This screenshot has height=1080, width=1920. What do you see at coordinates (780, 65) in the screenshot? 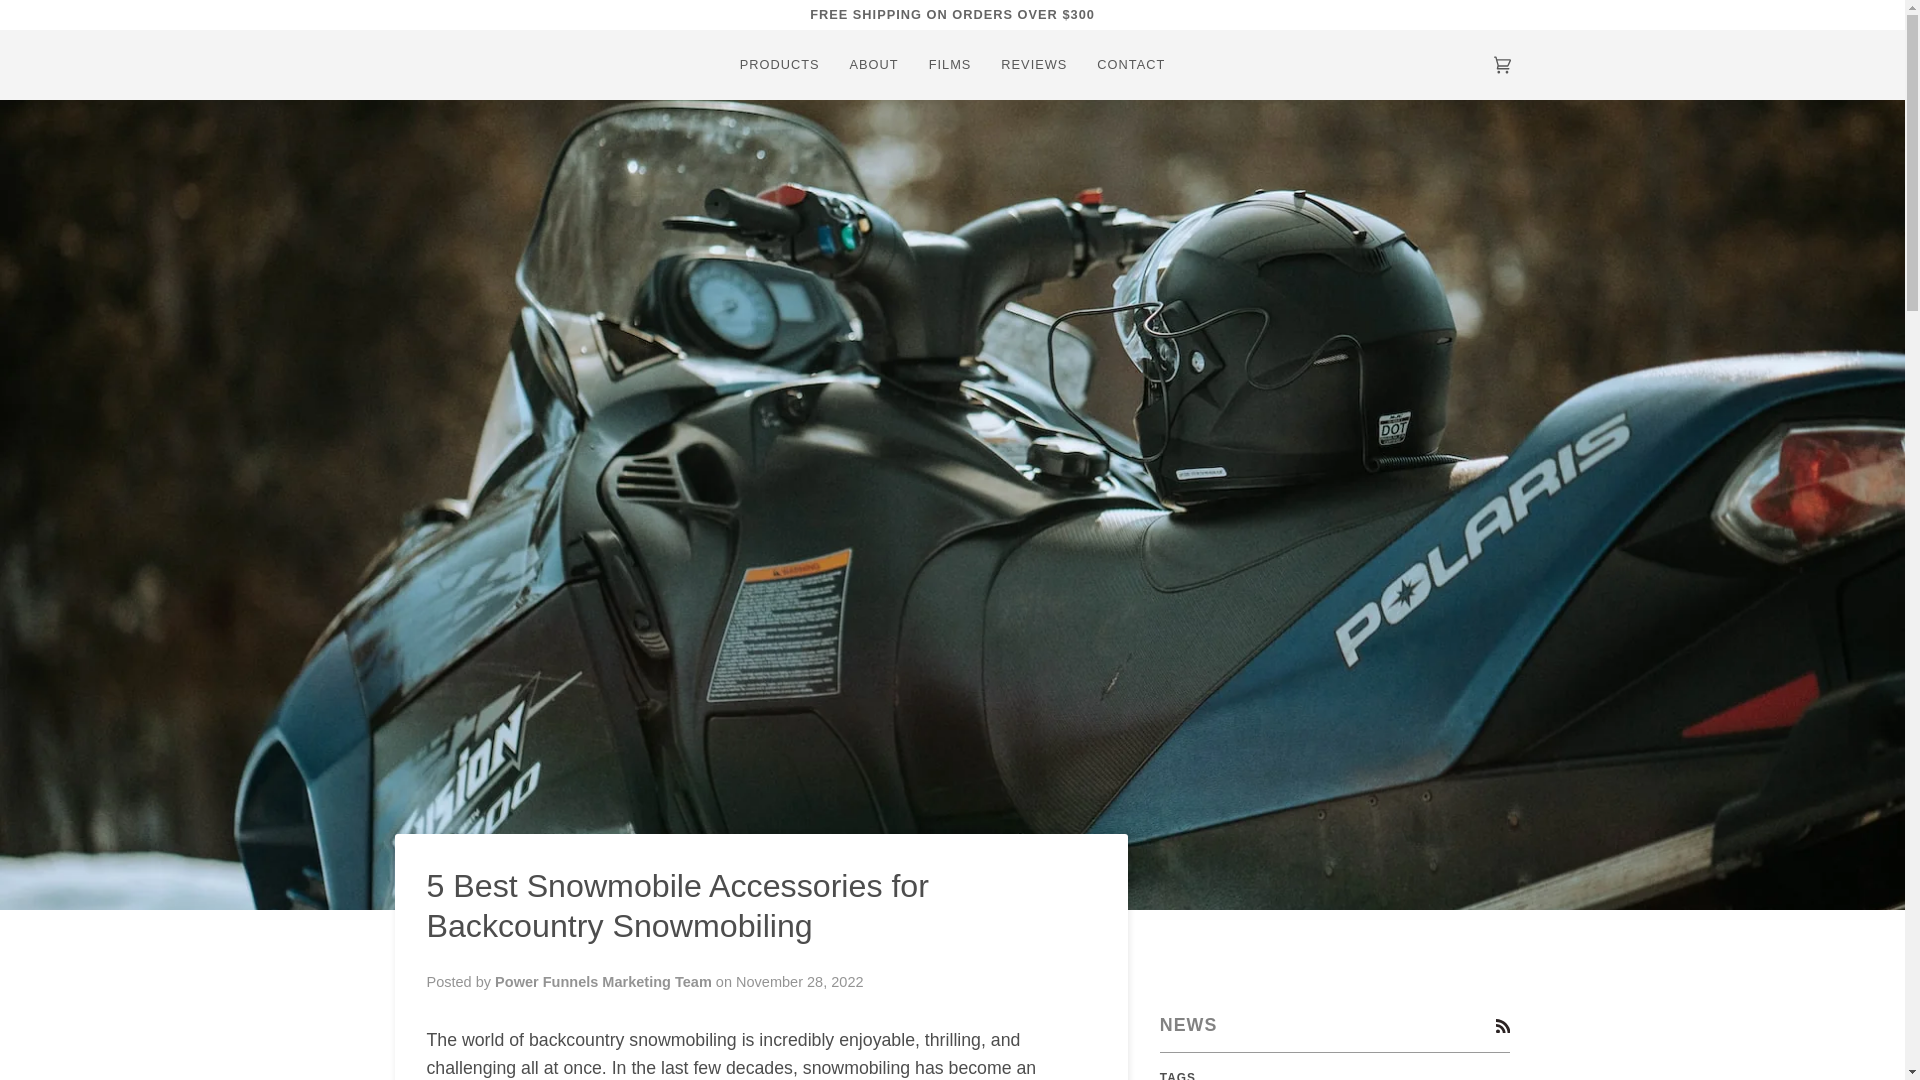
I see `PRODUCTS` at bounding box center [780, 65].